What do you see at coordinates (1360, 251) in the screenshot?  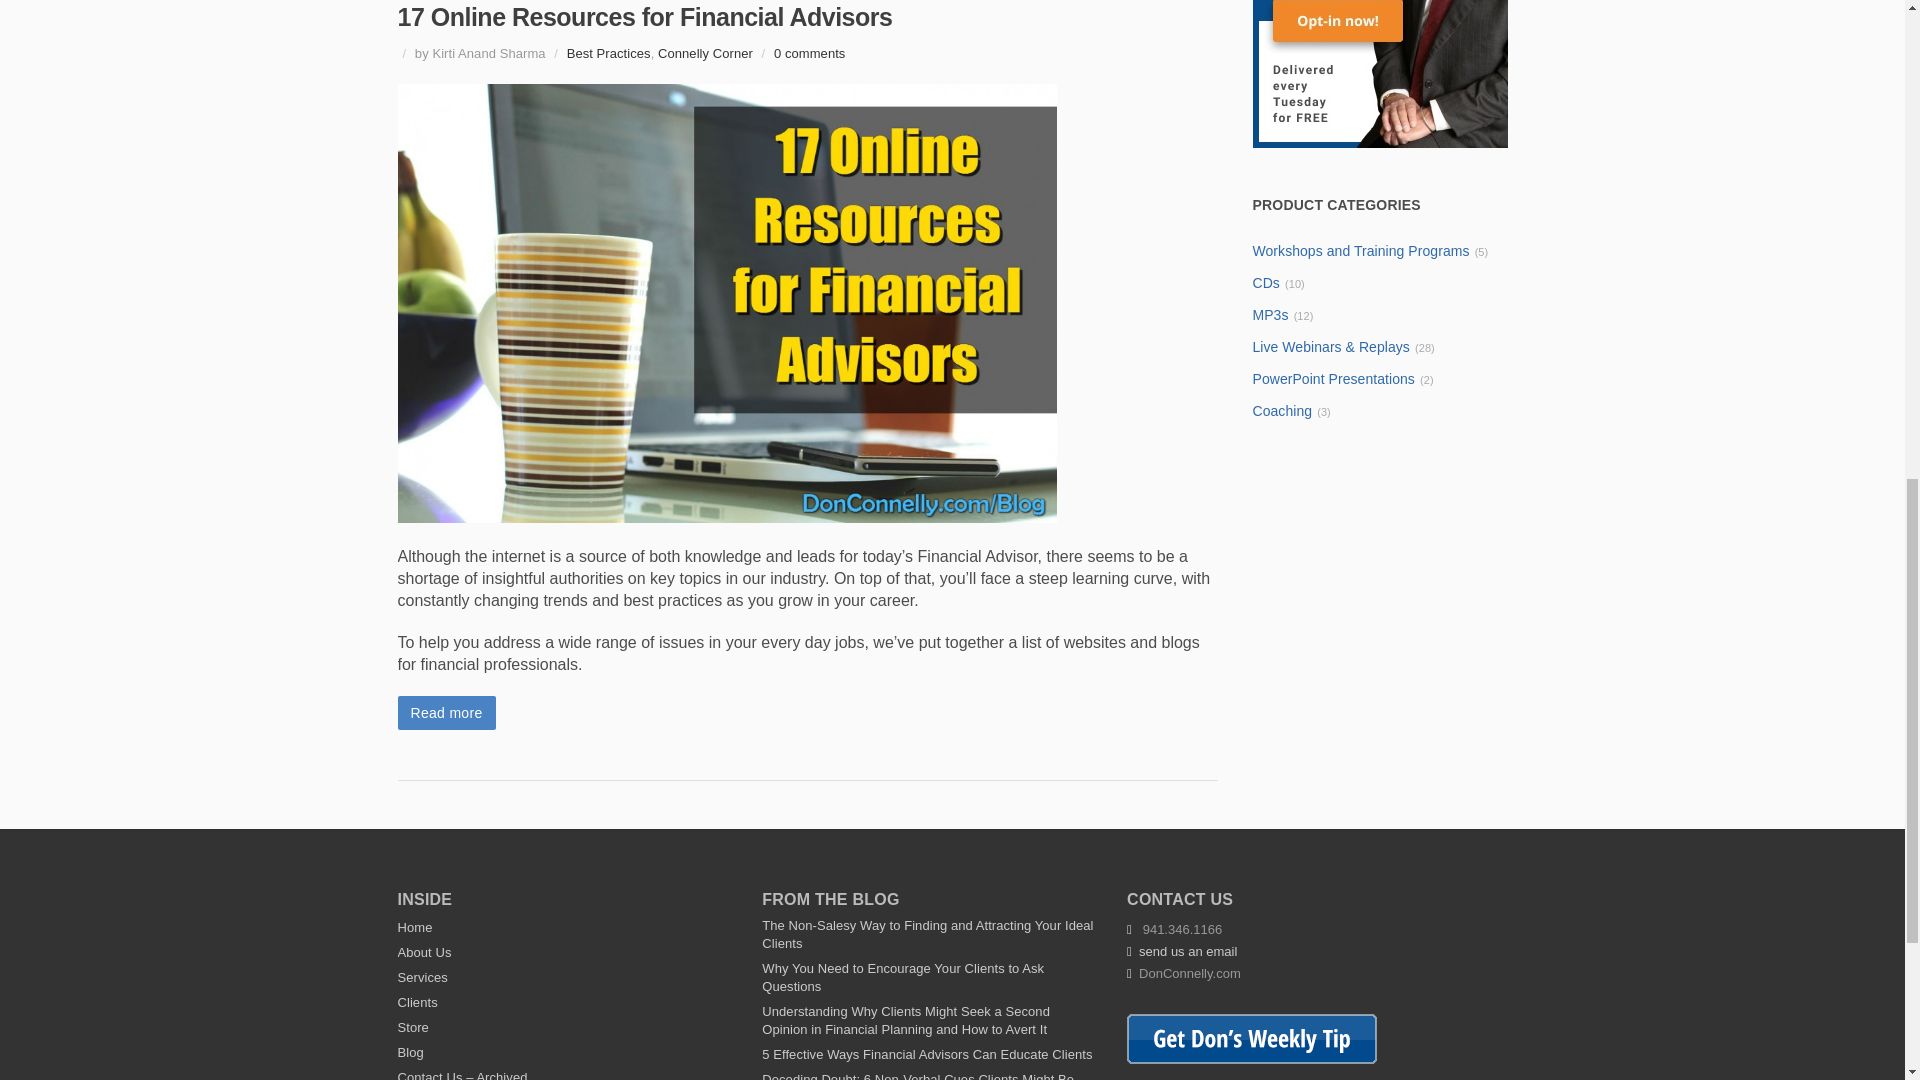 I see `Workshops and Training Programs` at bounding box center [1360, 251].